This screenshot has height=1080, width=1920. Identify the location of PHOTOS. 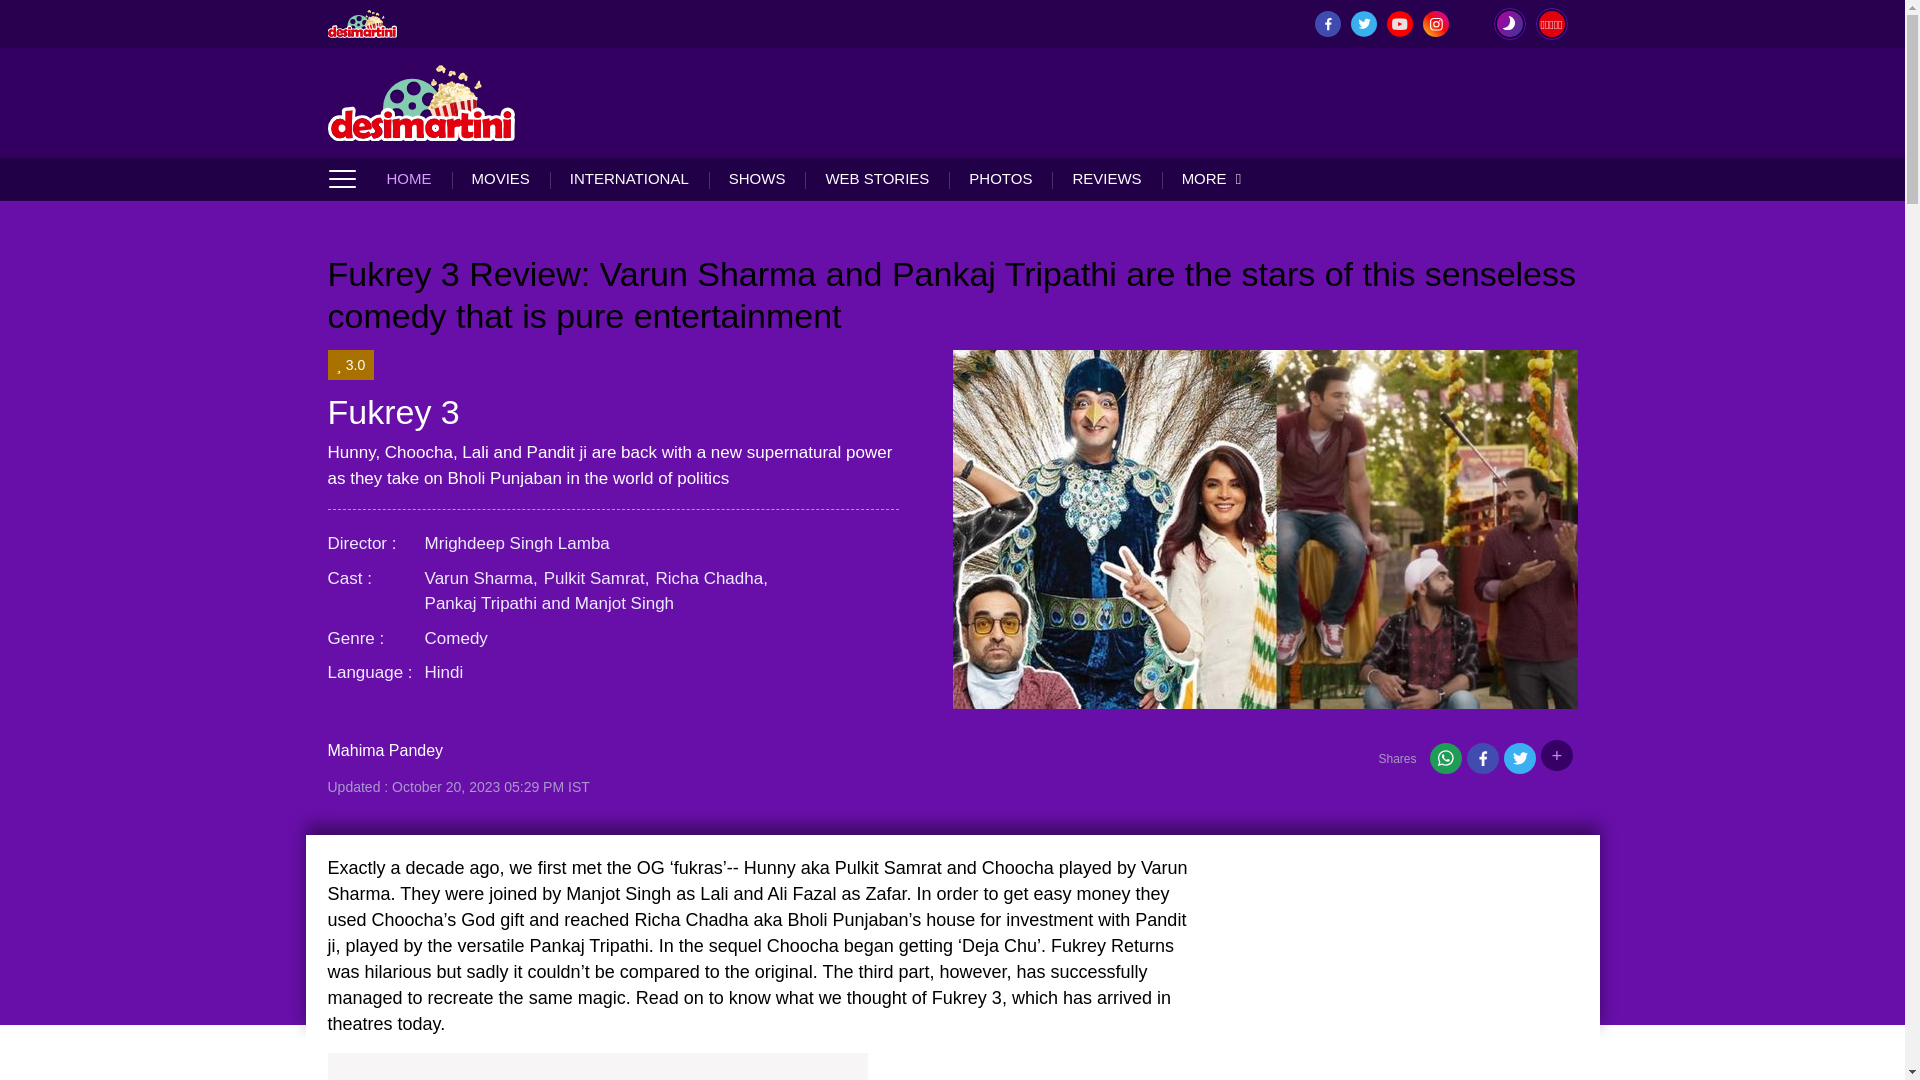
(1000, 178).